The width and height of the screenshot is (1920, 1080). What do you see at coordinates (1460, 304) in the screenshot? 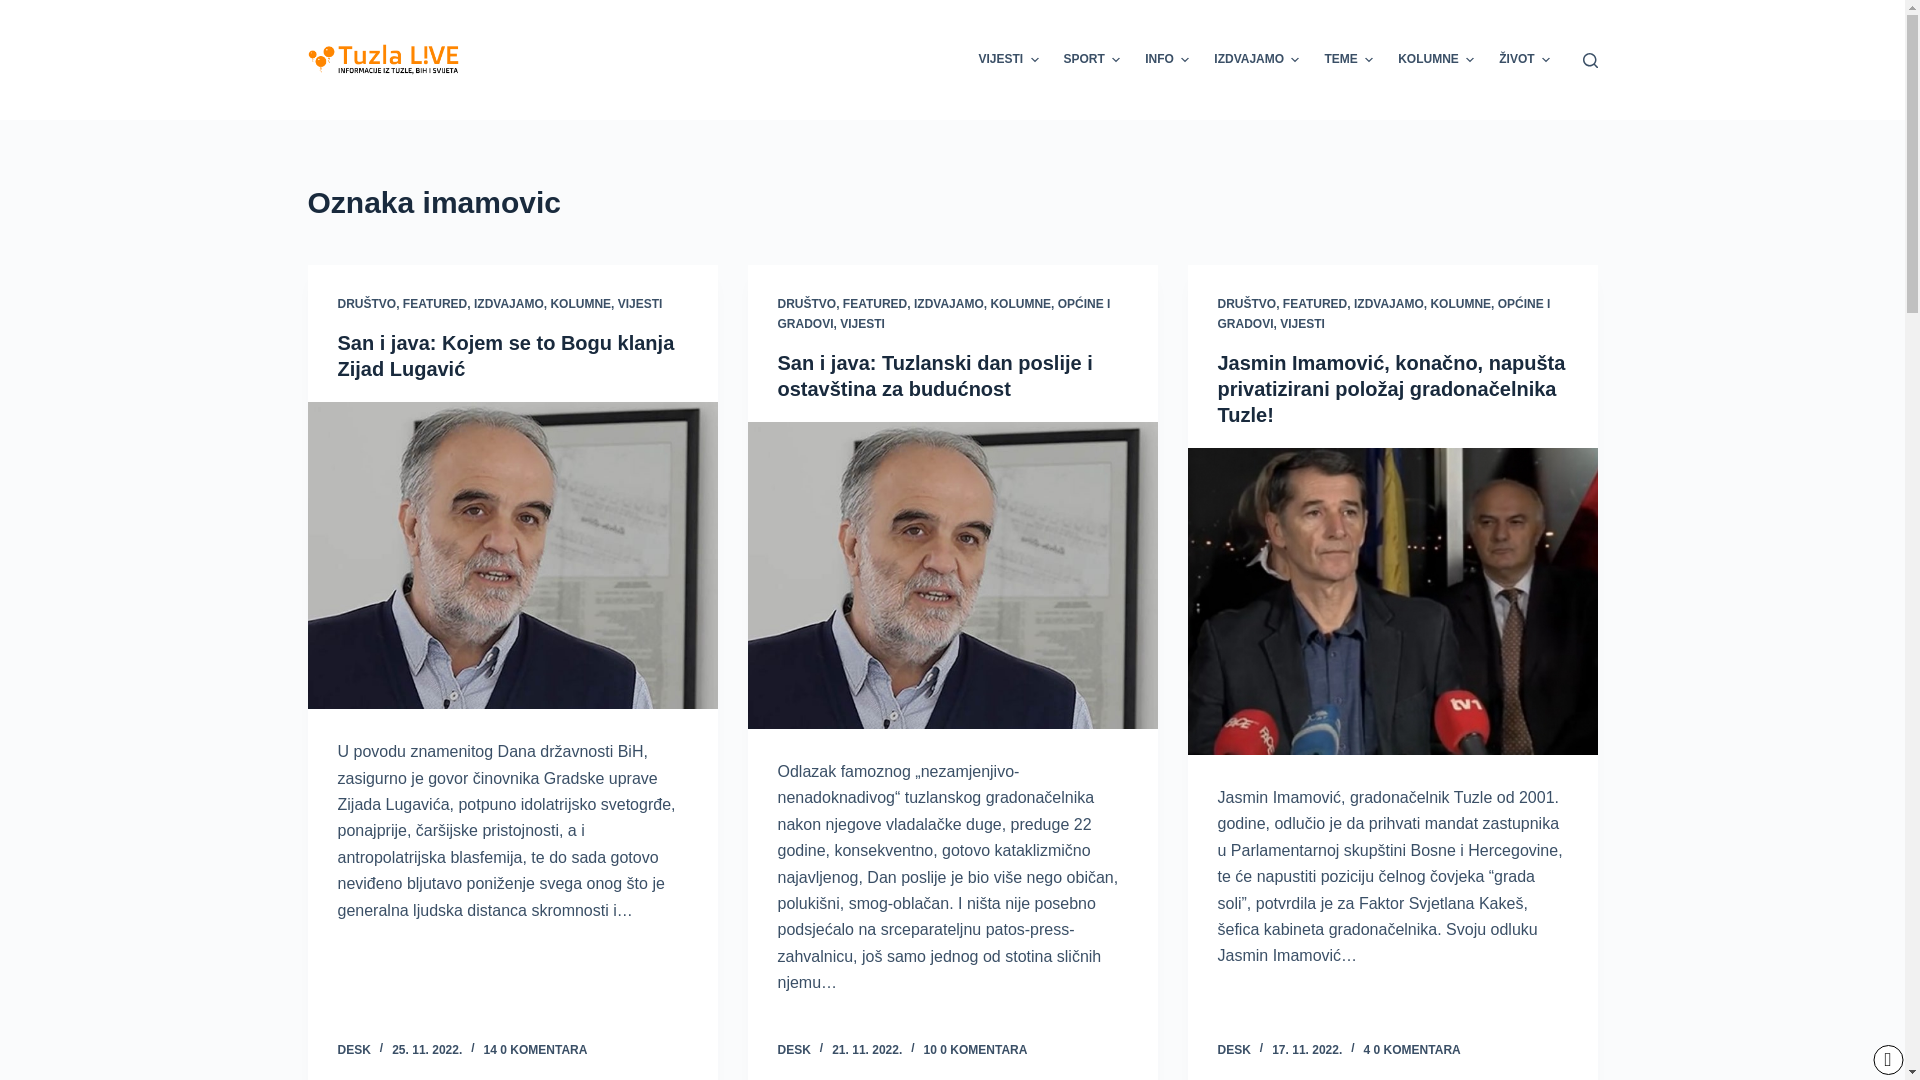
I see `KOLUMNE` at bounding box center [1460, 304].